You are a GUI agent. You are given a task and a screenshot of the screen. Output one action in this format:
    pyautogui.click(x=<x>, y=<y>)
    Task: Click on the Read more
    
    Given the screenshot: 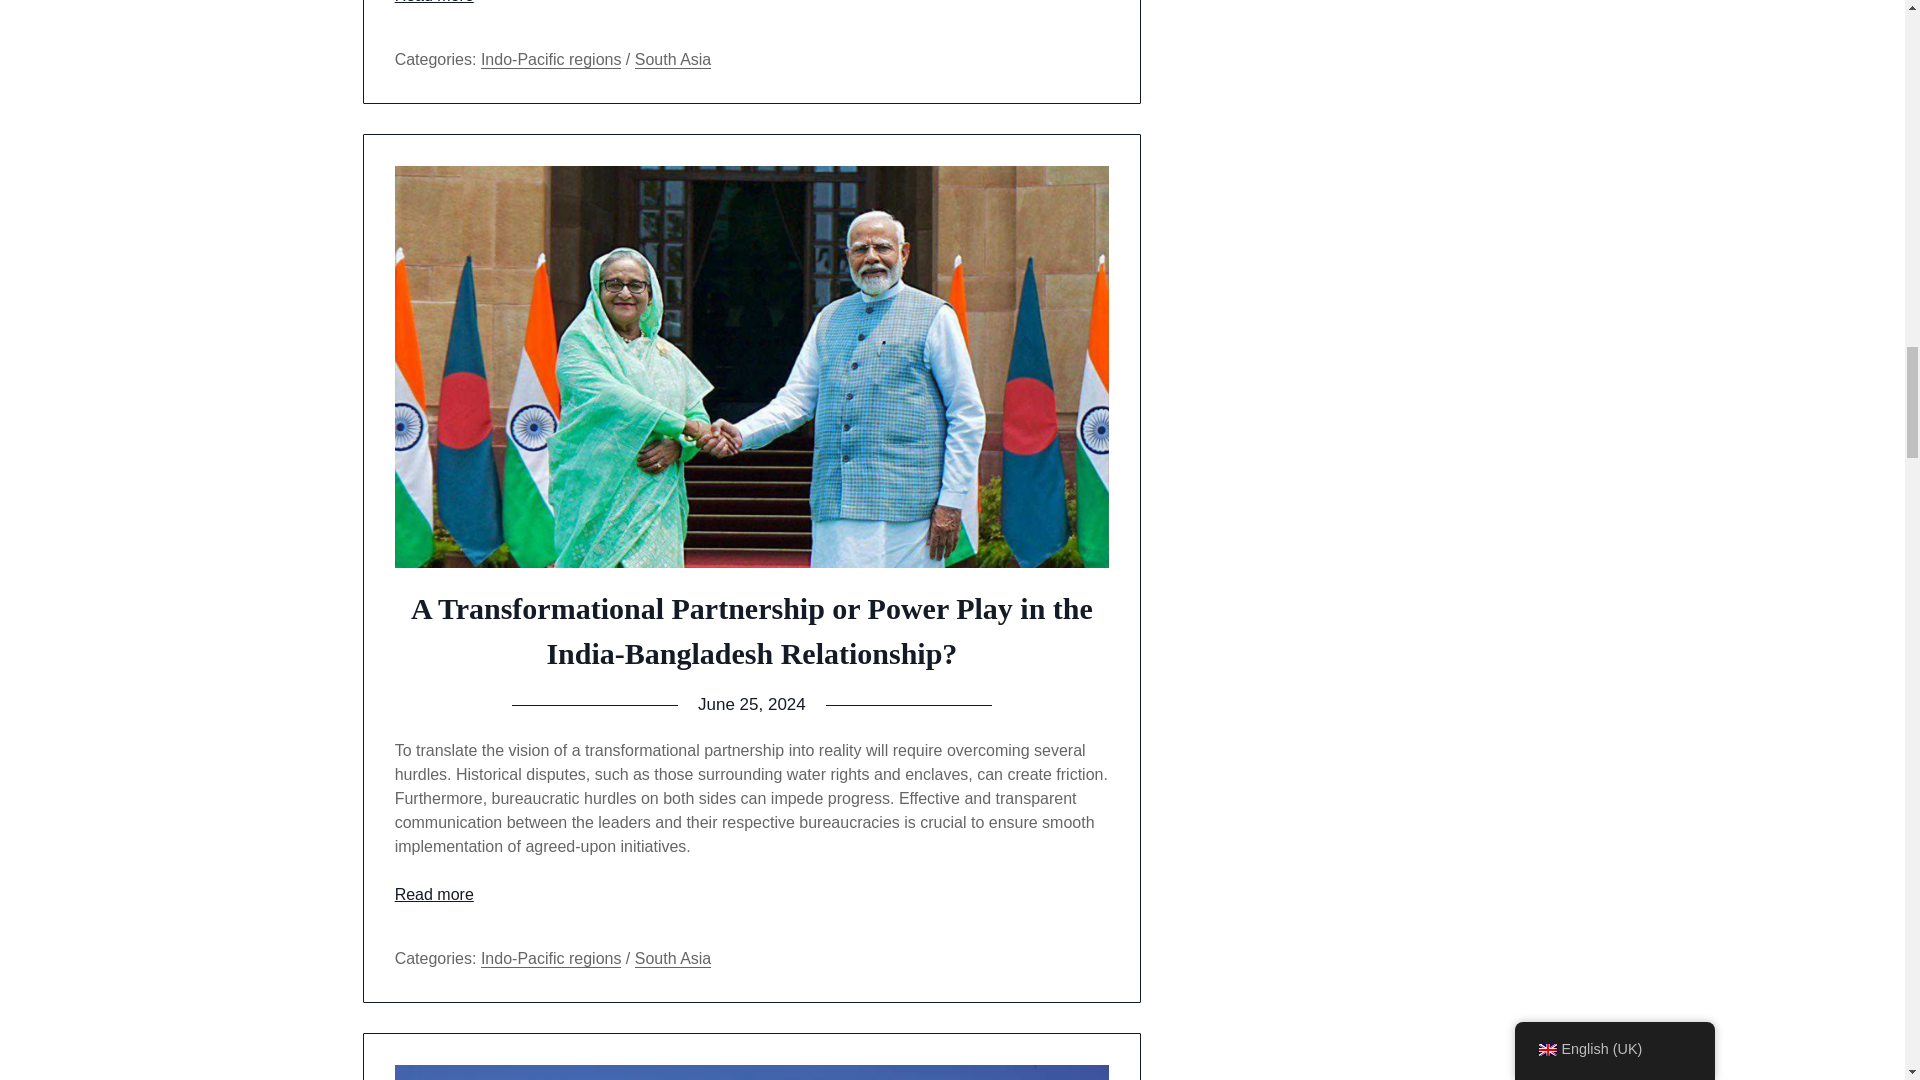 What is the action you would take?
    pyautogui.click(x=434, y=894)
    